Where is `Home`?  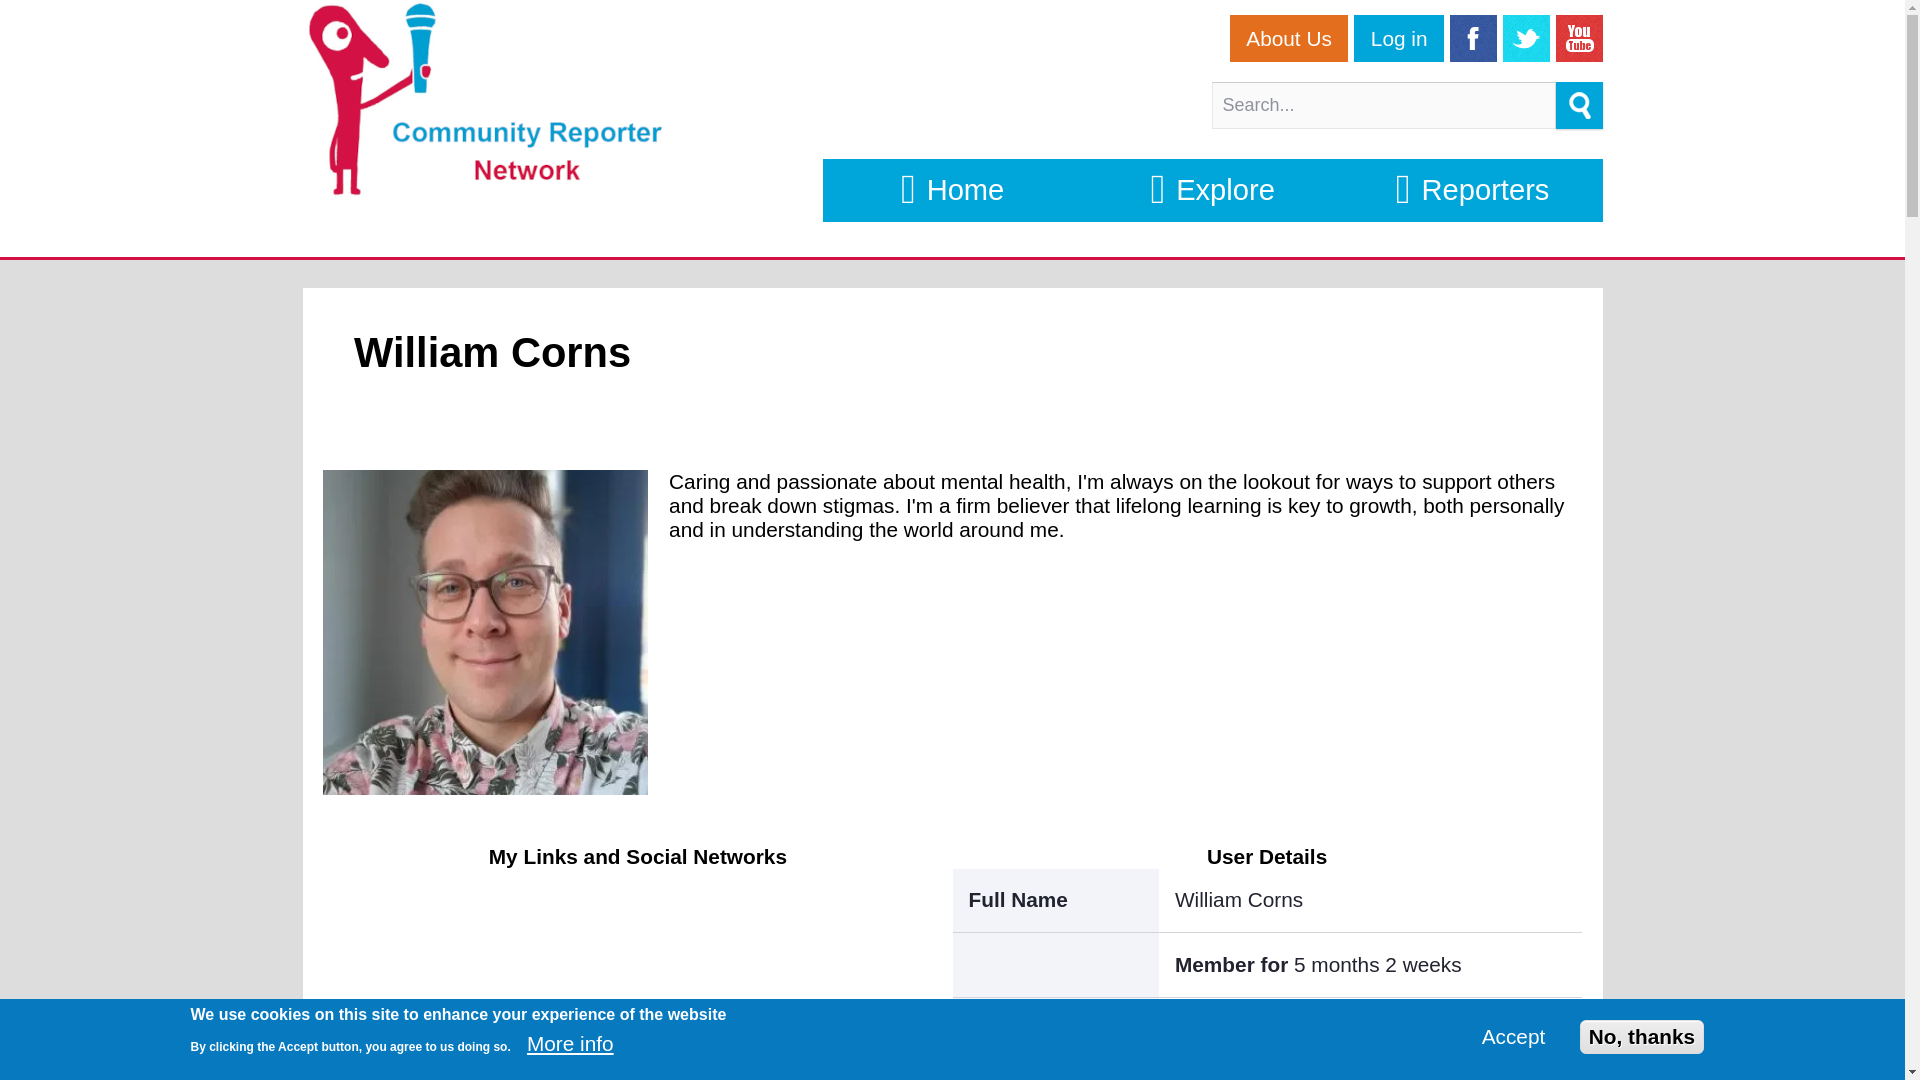
Home is located at coordinates (952, 190).